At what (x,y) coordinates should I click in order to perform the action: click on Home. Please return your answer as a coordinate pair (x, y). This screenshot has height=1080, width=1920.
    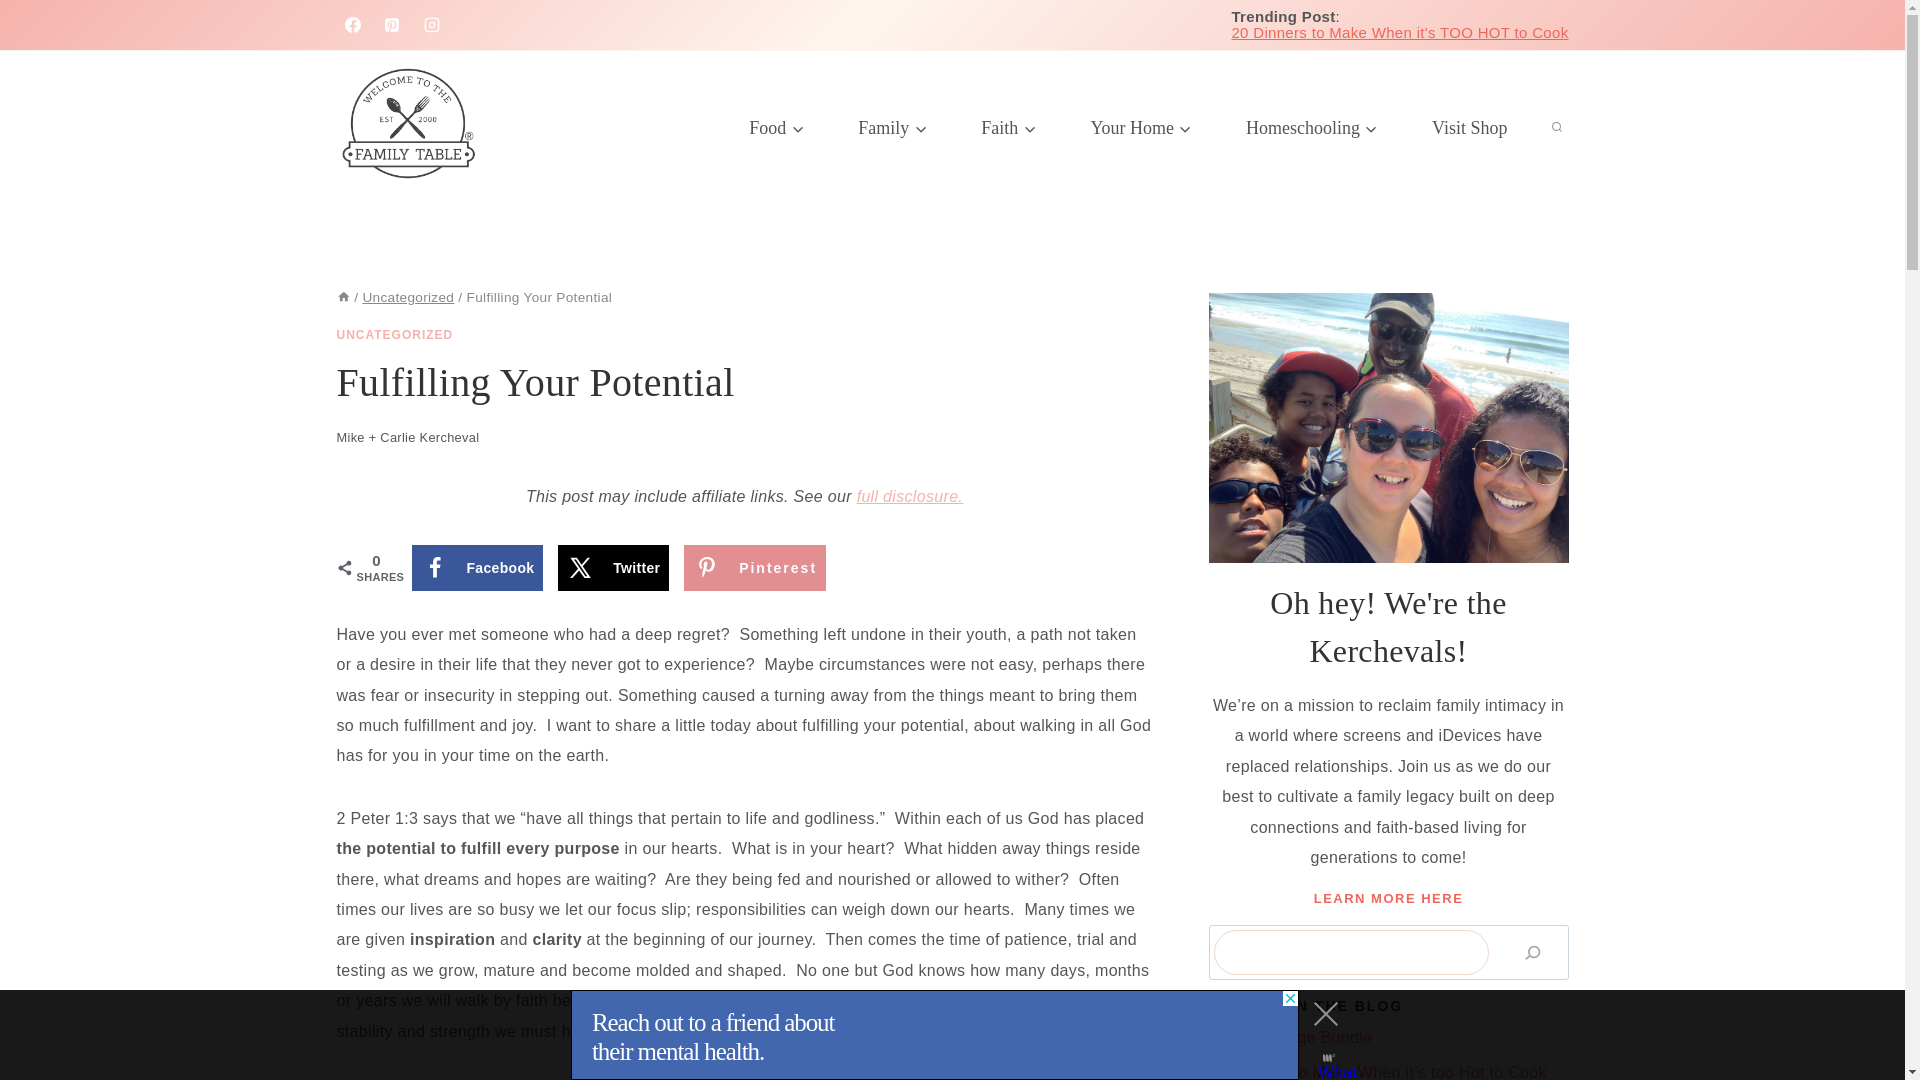
    Looking at the image, I should click on (342, 297).